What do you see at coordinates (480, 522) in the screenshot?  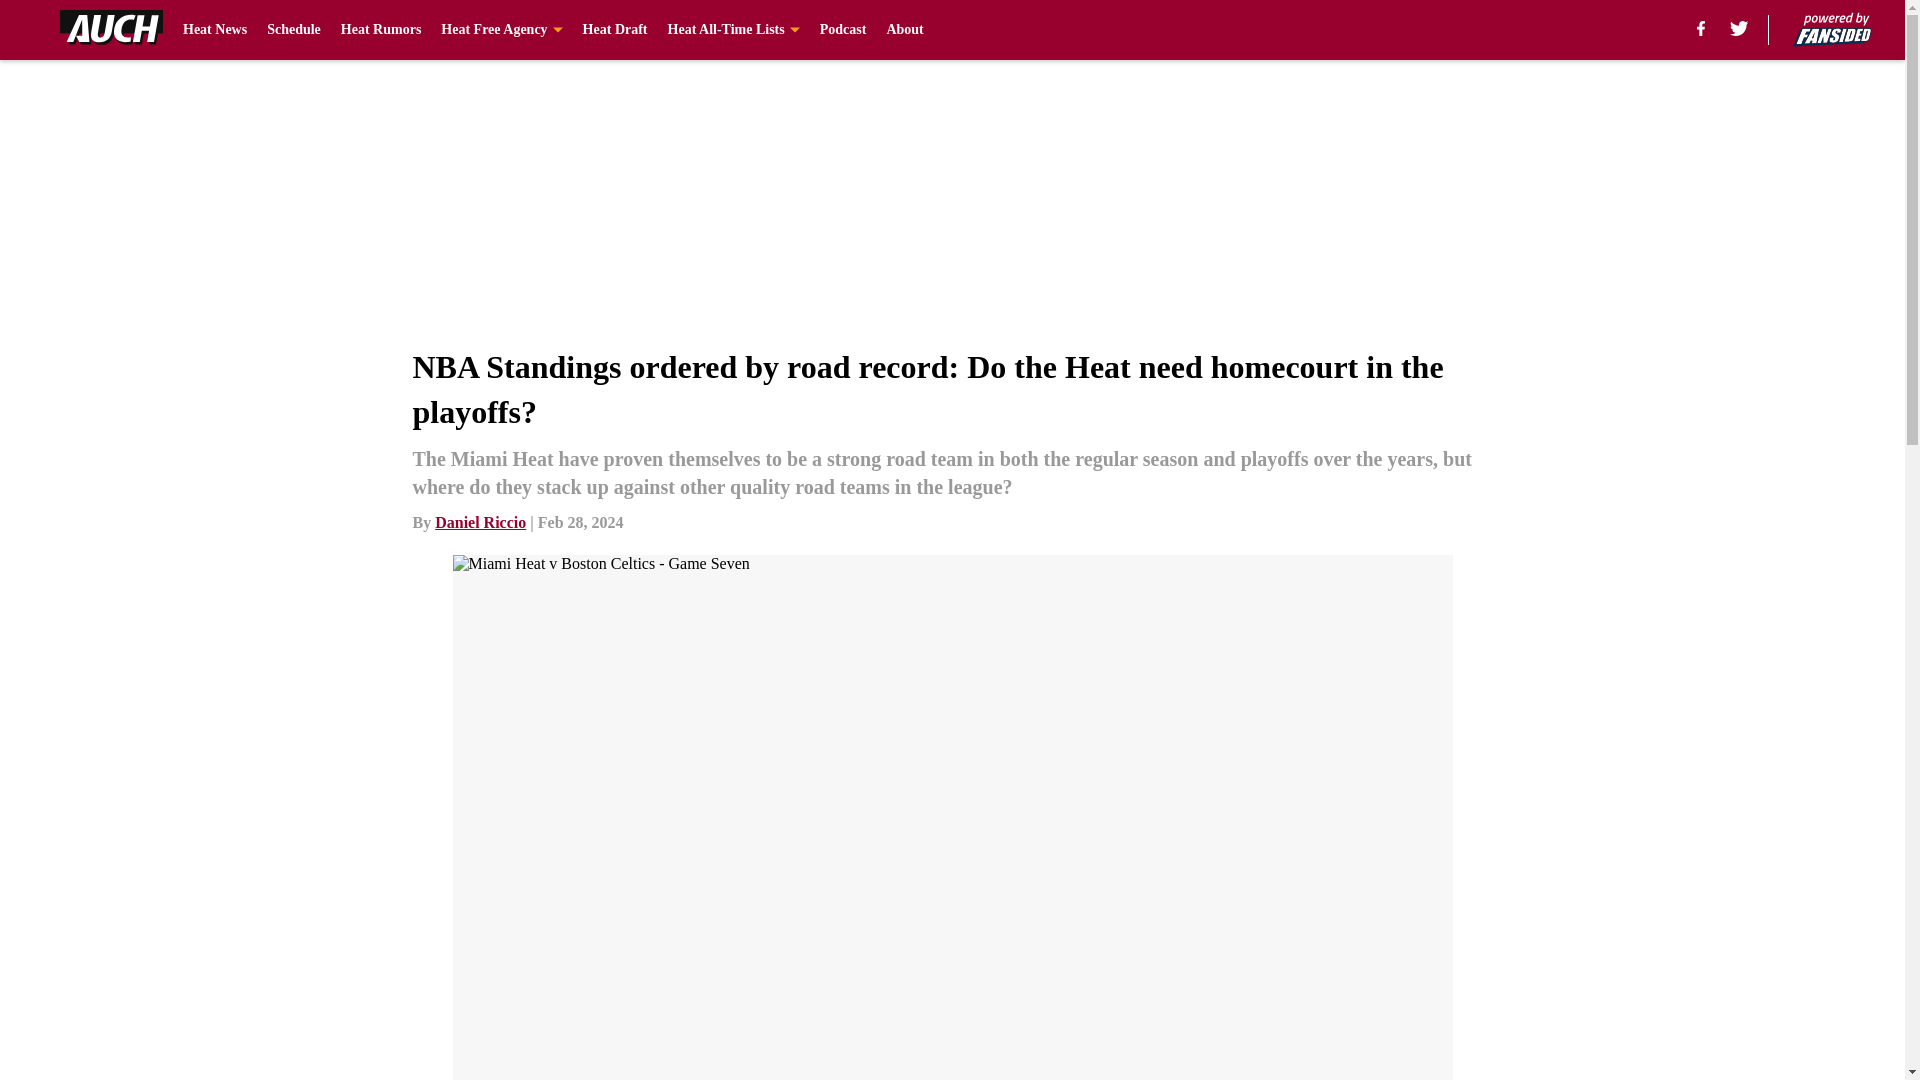 I see `Daniel Riccio` at bounding box center [480, 522].